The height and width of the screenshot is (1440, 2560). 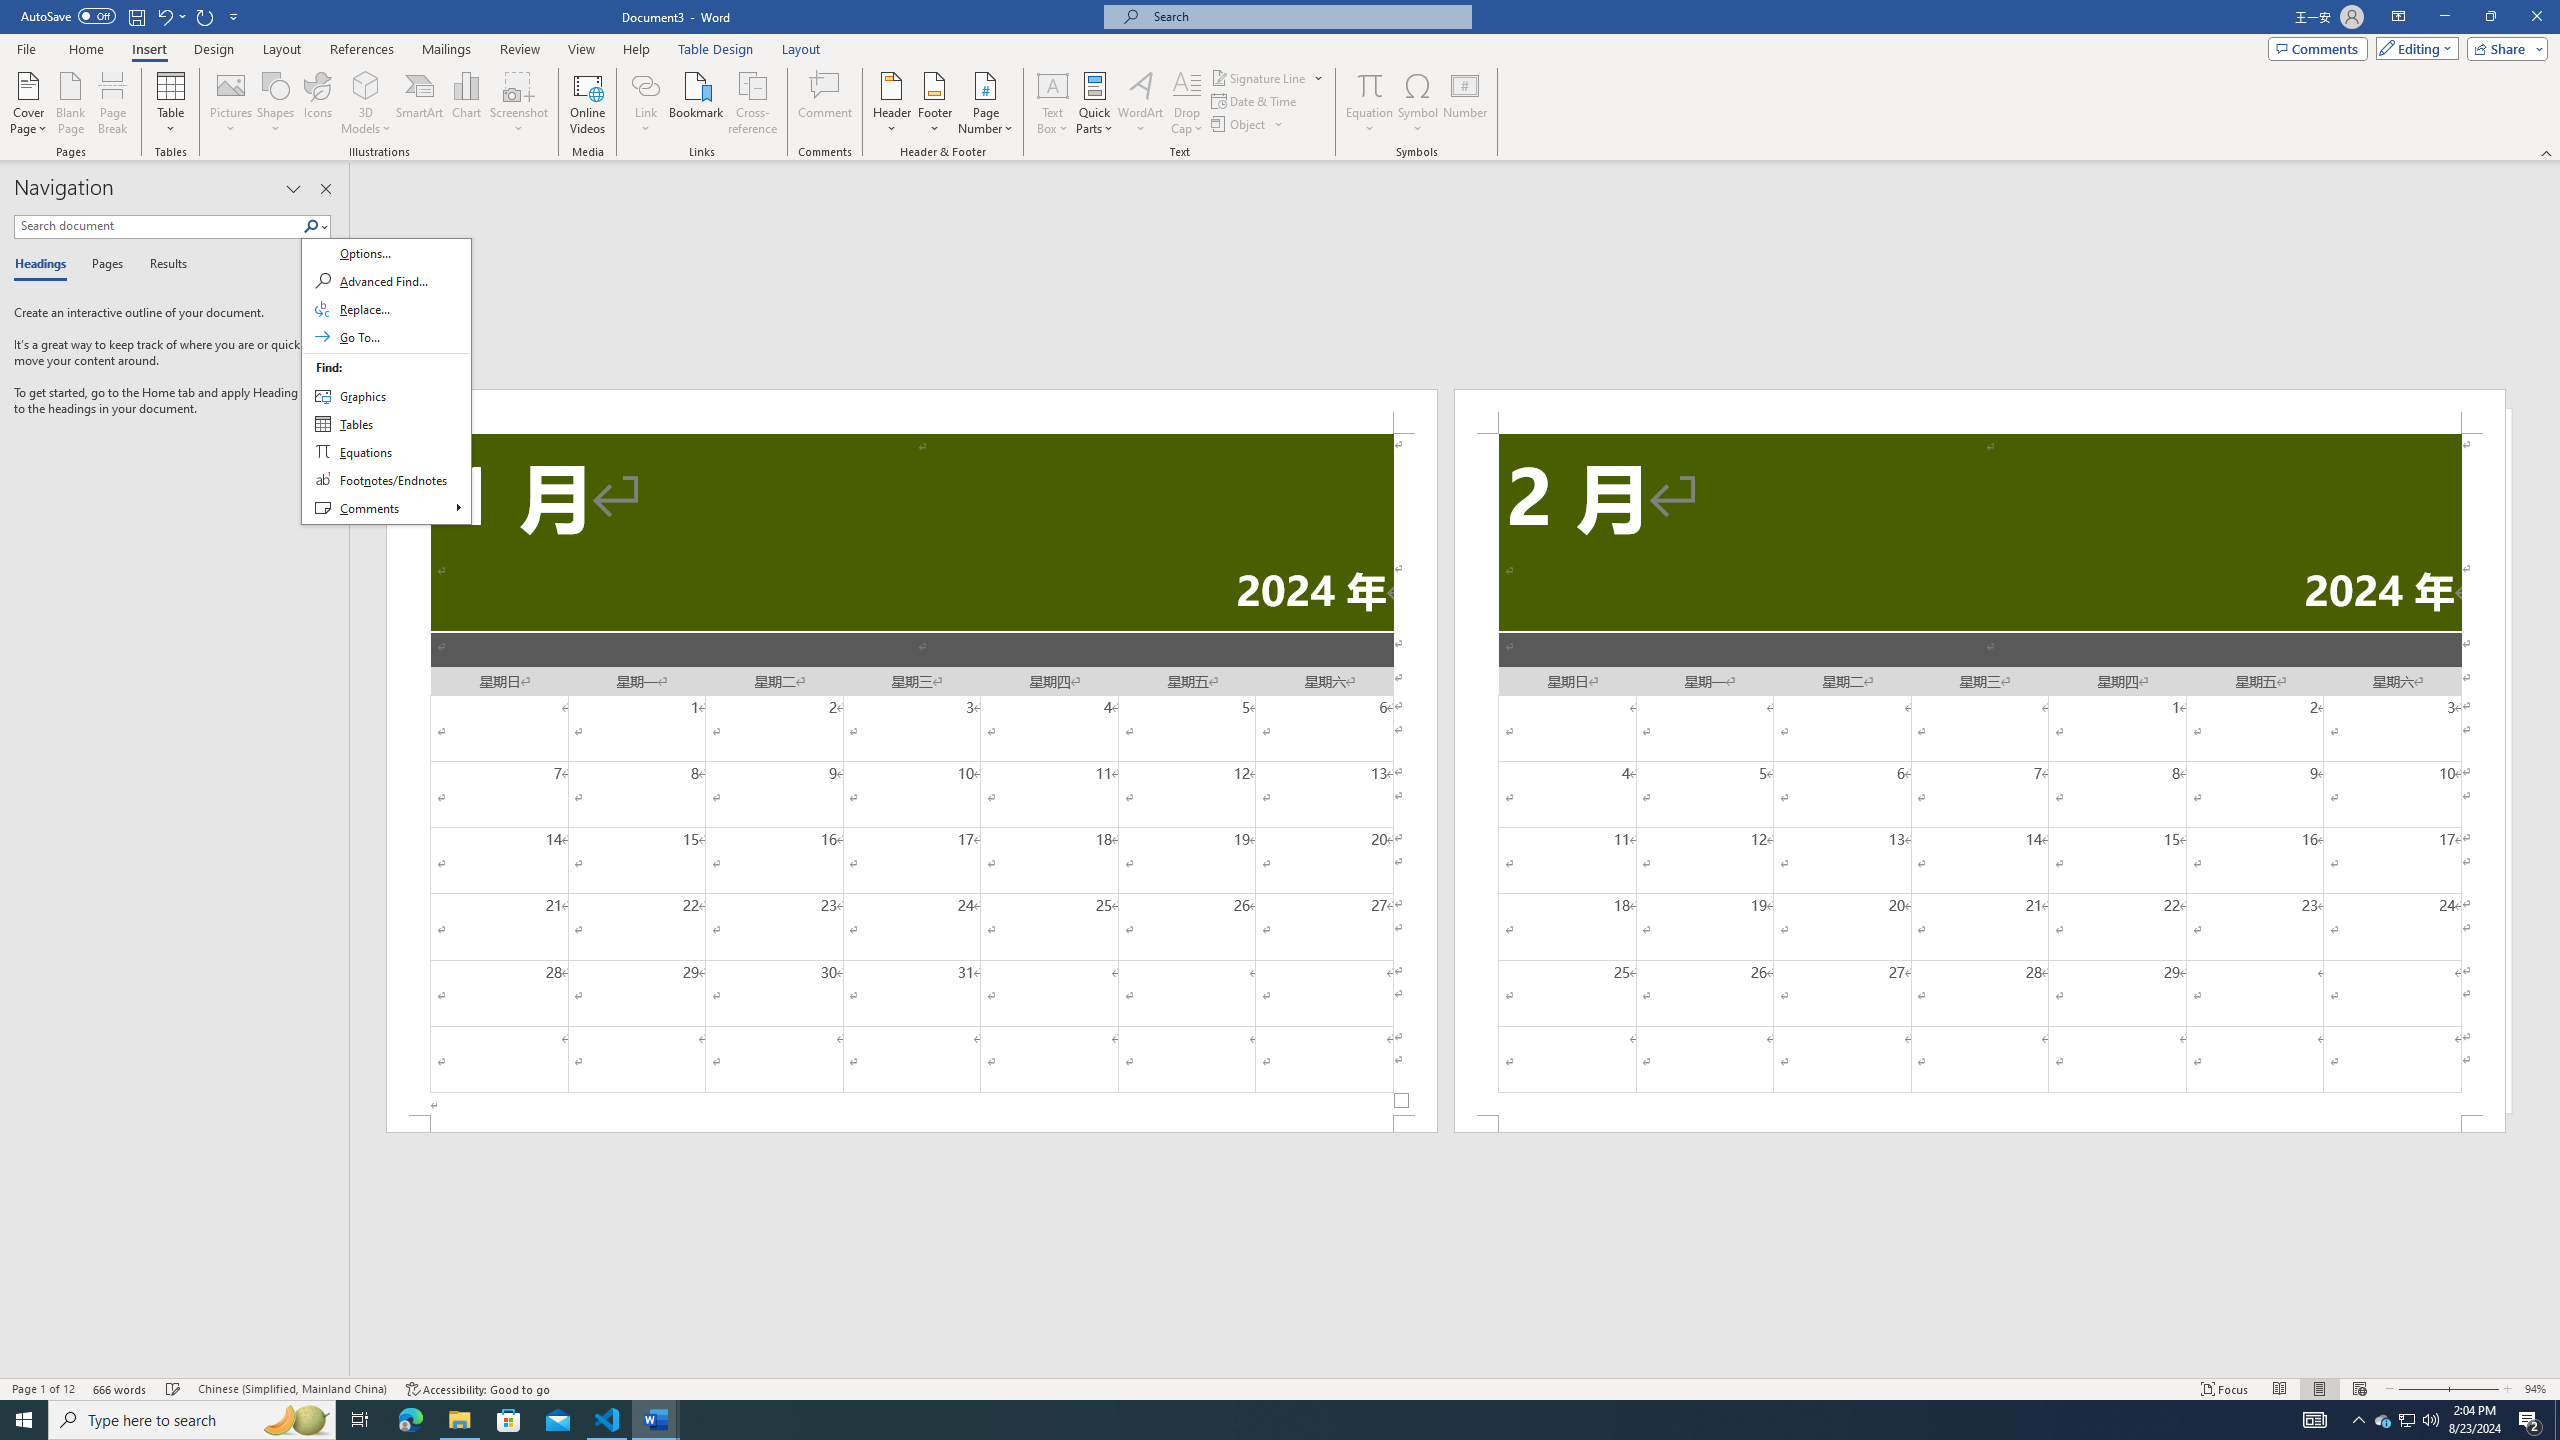 What do you see at coordinates (698, 103) in the screenshot?
I see `Bookmark...` at bounding box center [698, 103].